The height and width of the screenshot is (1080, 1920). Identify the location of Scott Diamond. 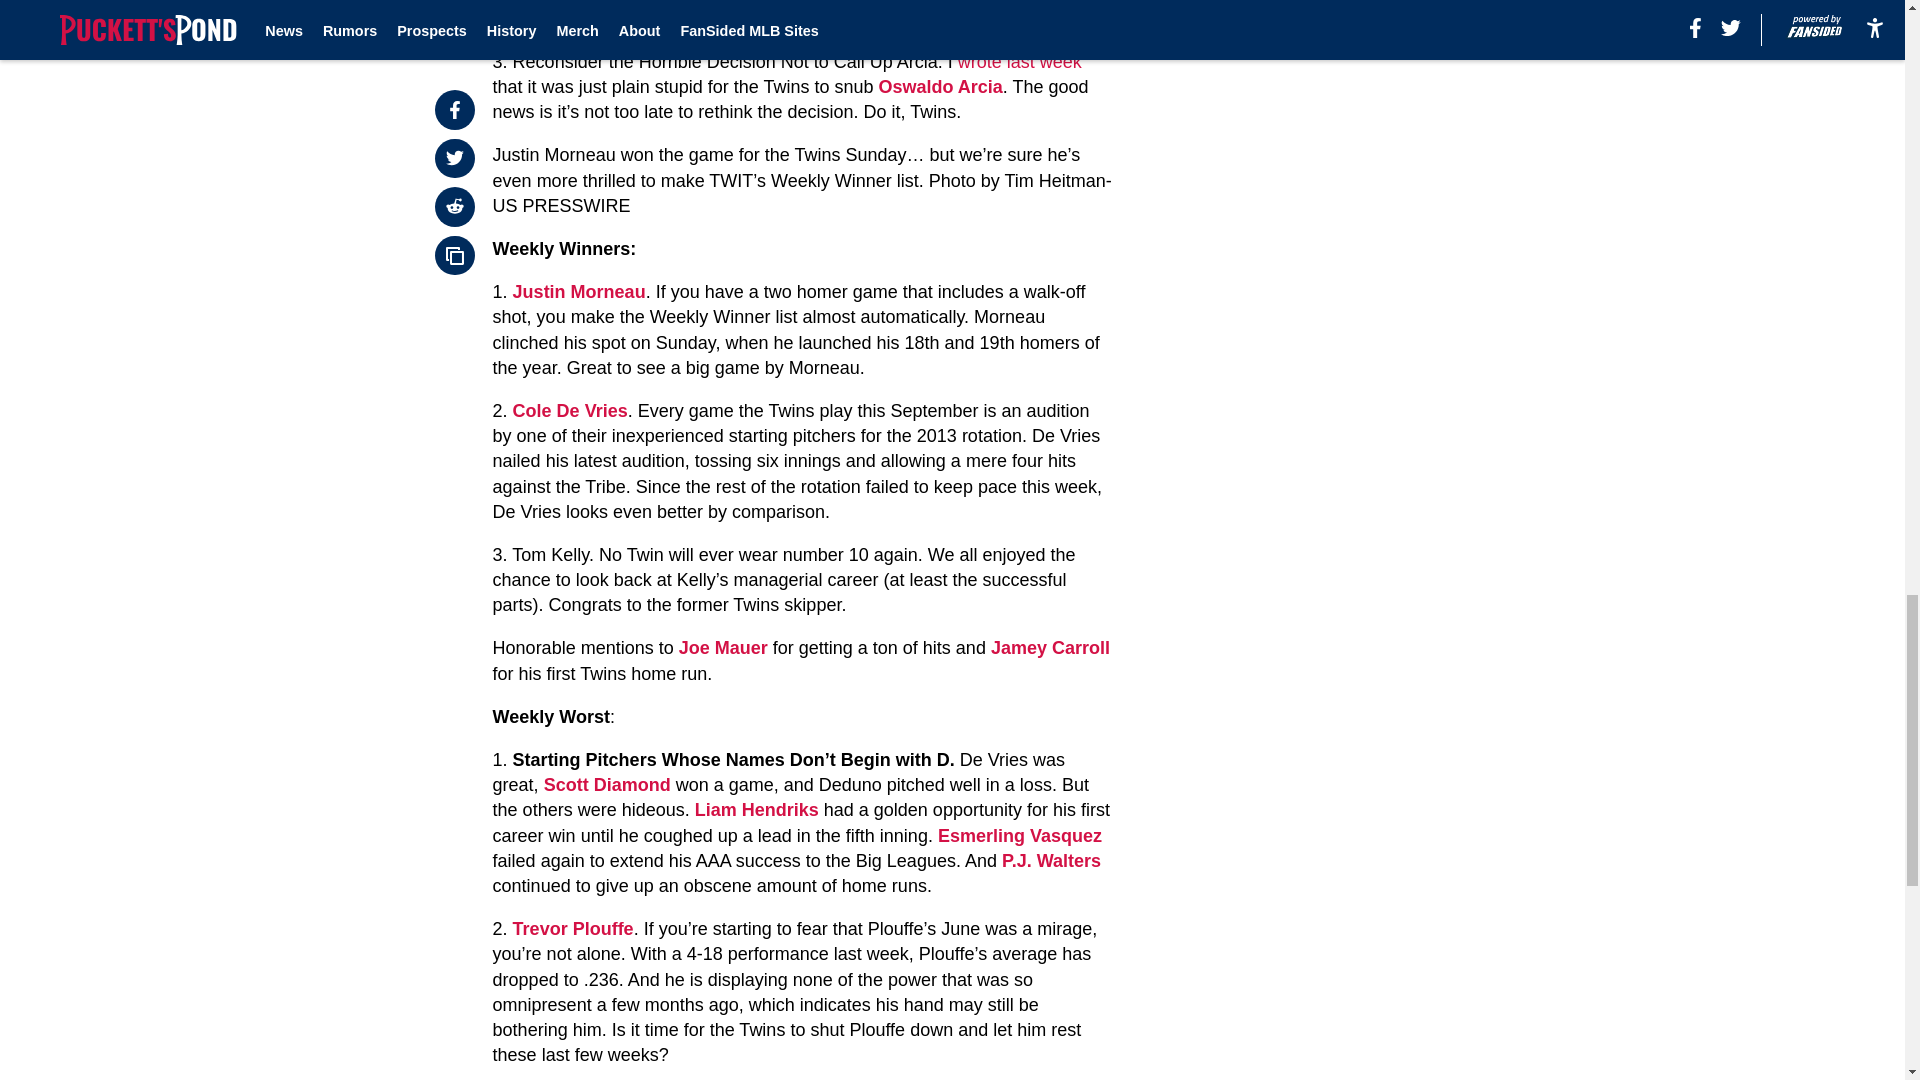
(606, 784).